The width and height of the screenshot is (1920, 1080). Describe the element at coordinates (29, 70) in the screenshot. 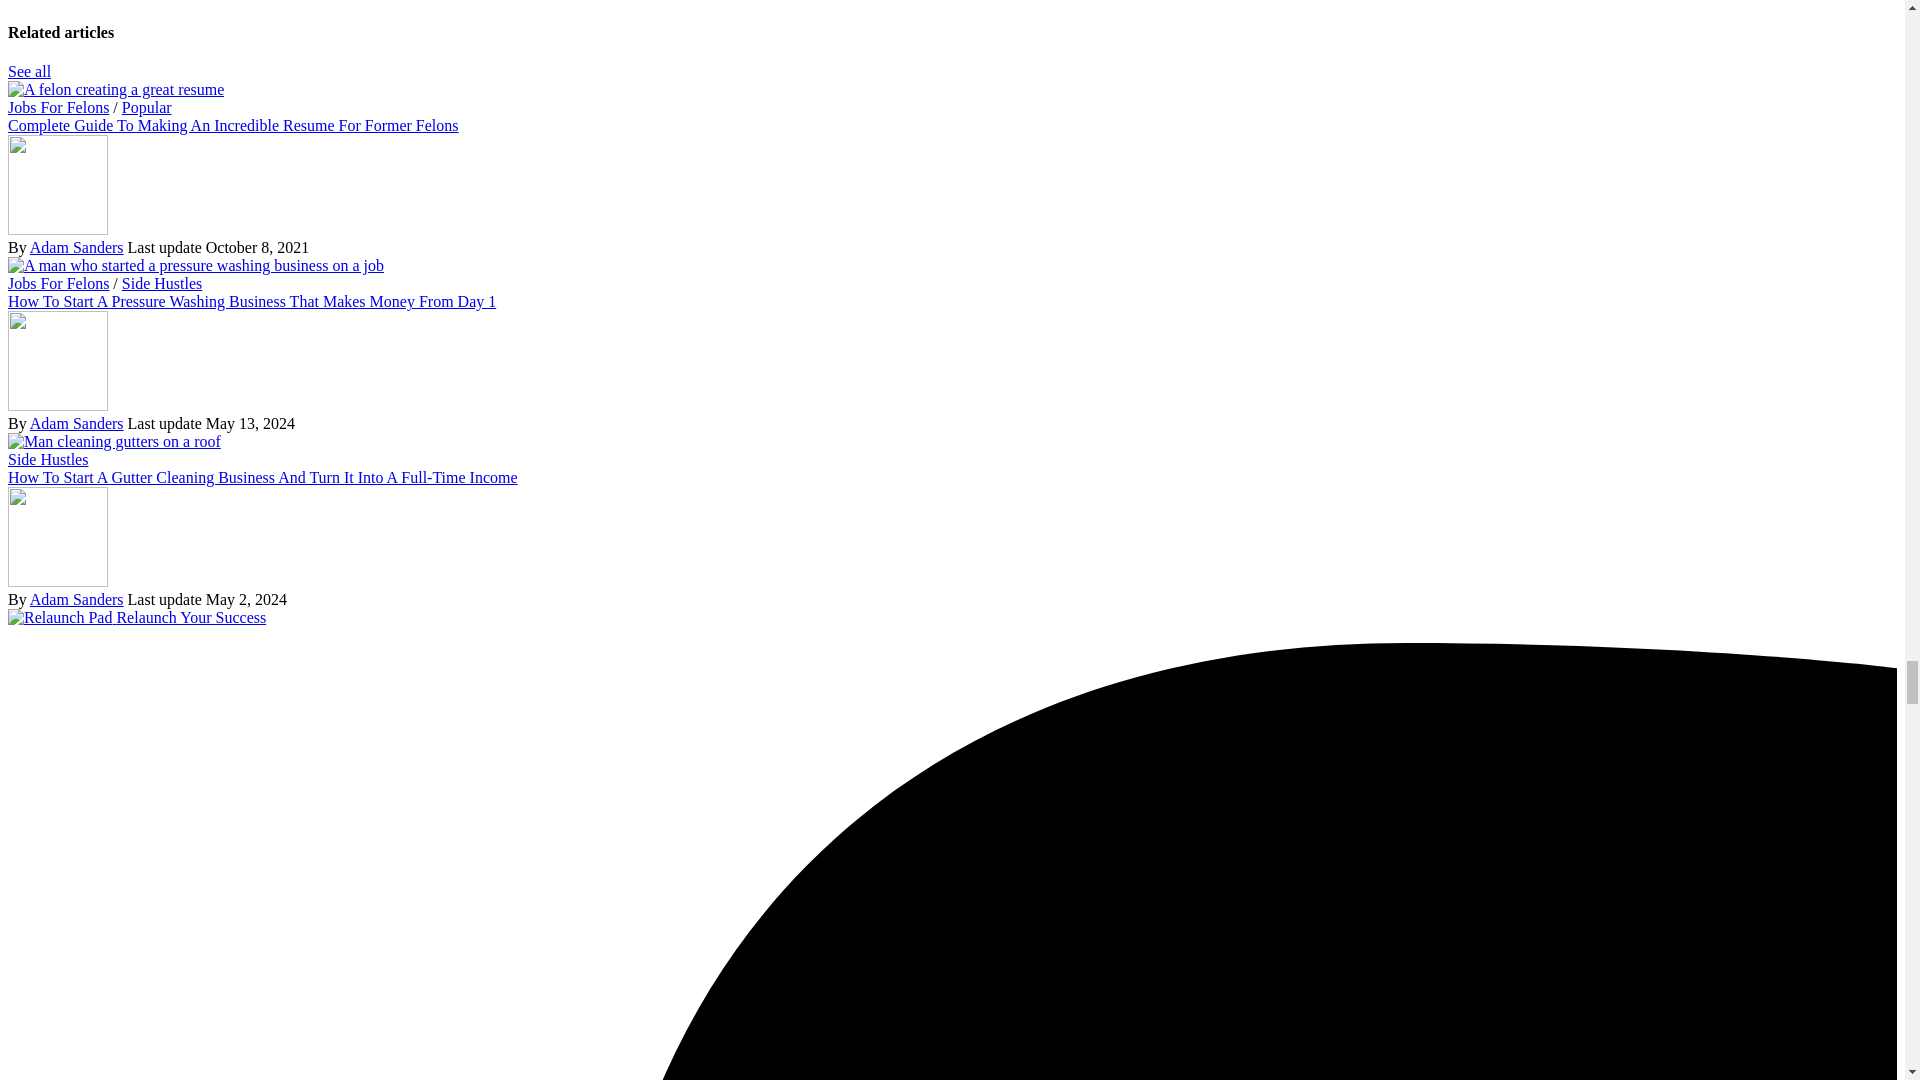

I see `See all` at that location.